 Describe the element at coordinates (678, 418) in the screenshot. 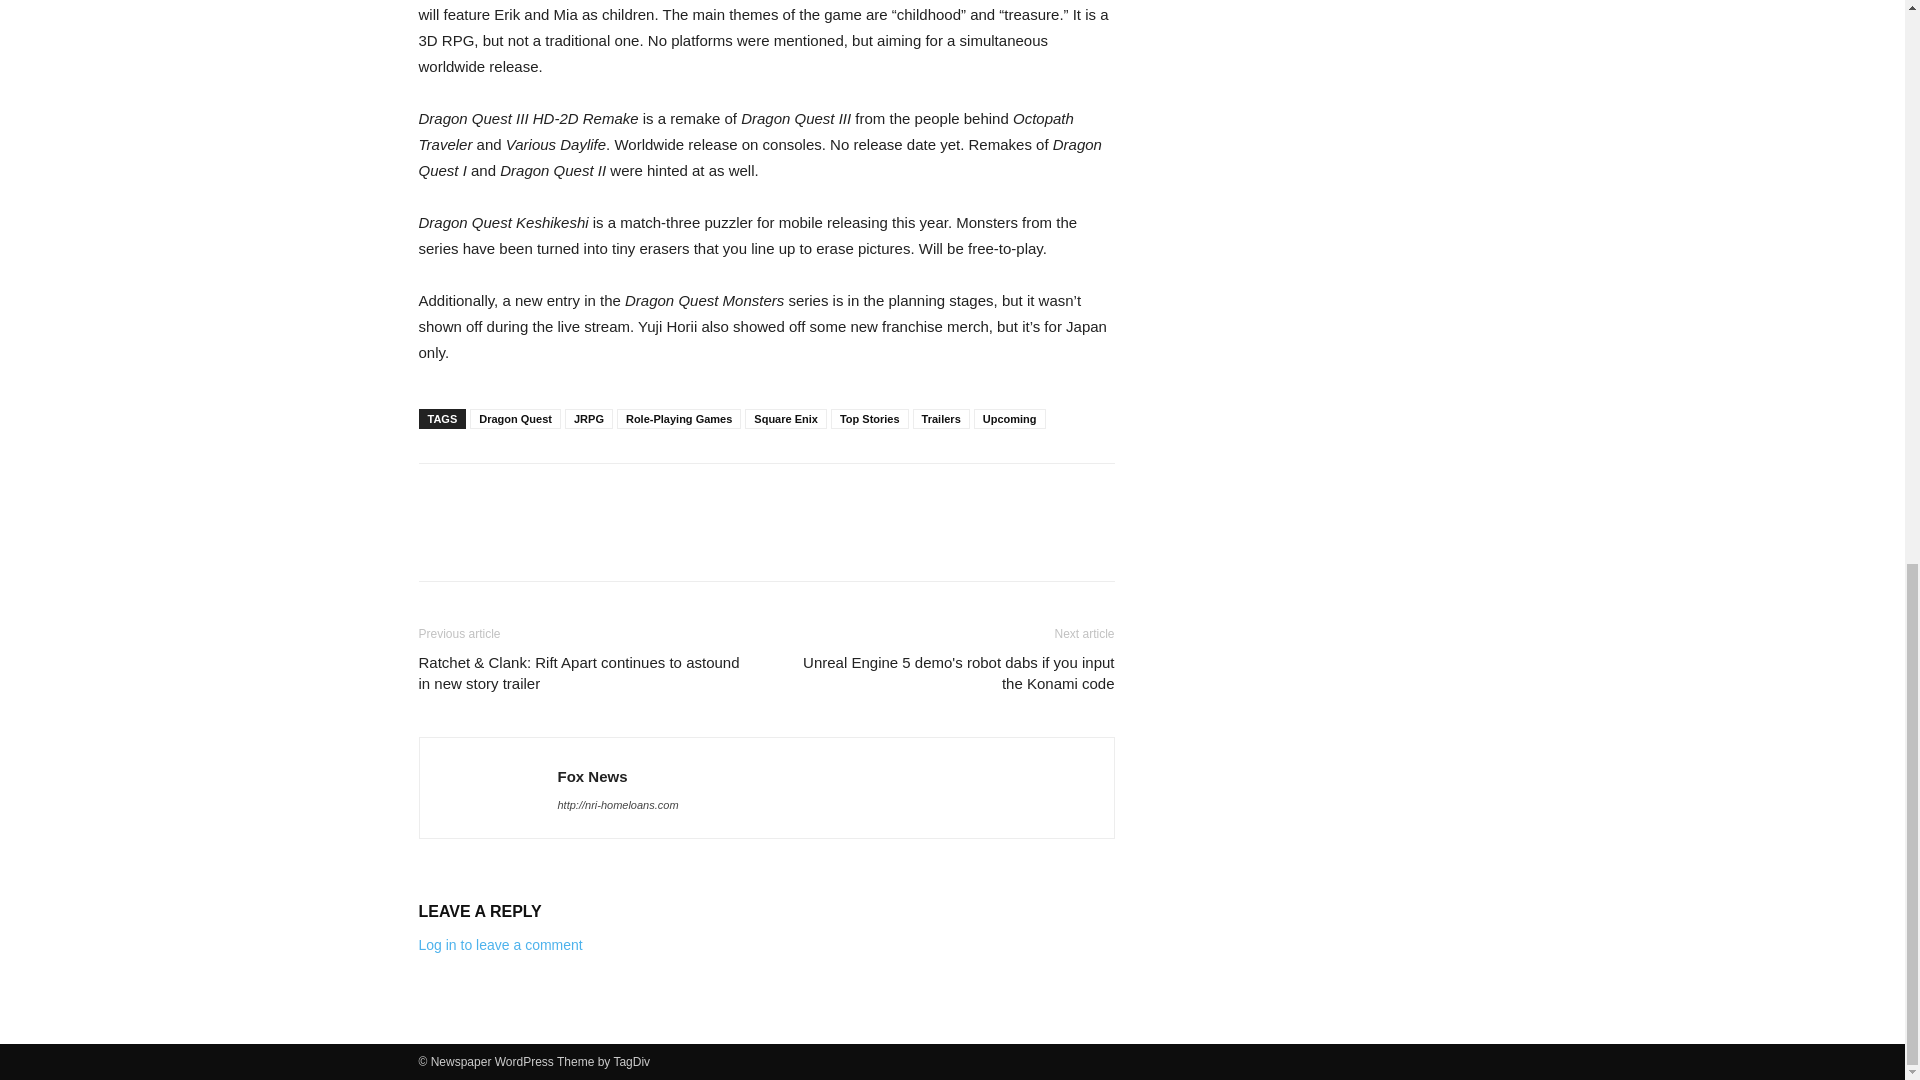

I see `Role-Playing Games` at that location.